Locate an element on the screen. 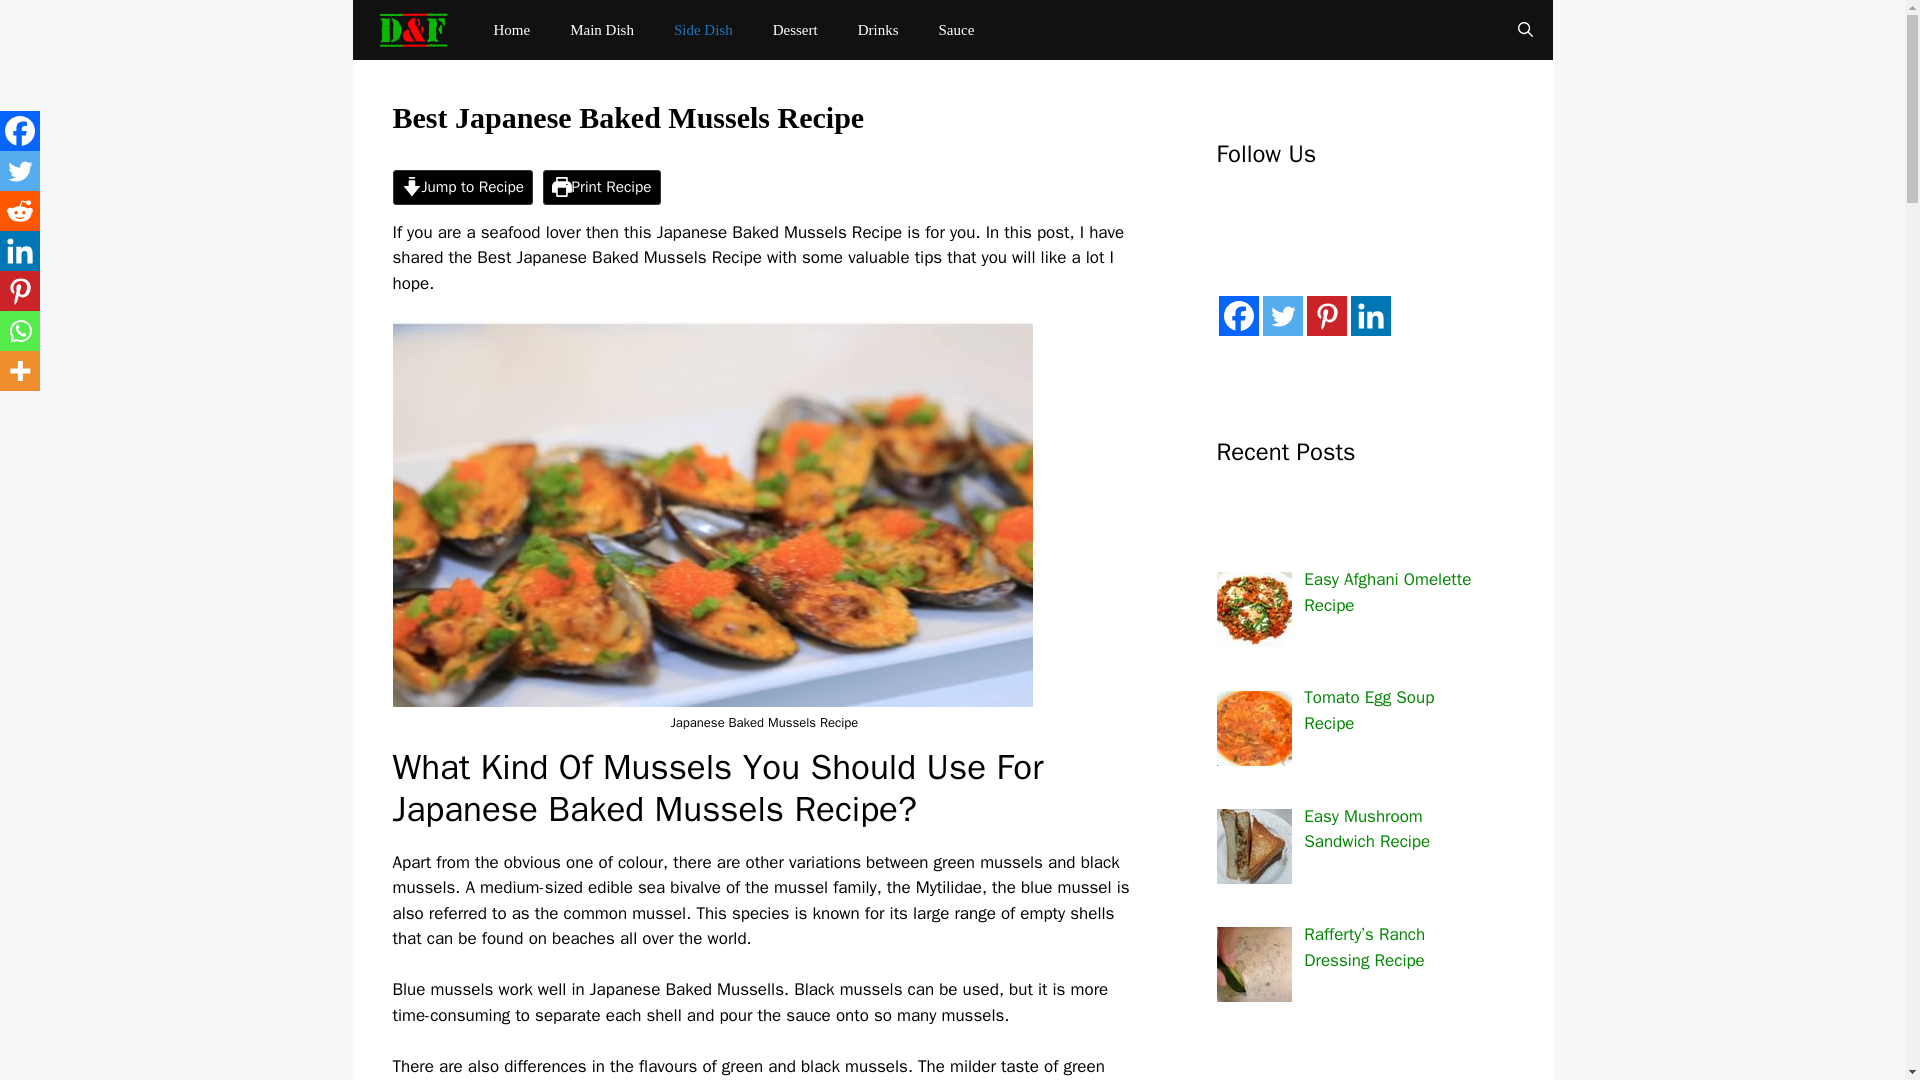 The width and height of the screenshot is (1920, 1080). Linkedin is located at coordinates (20, 251).